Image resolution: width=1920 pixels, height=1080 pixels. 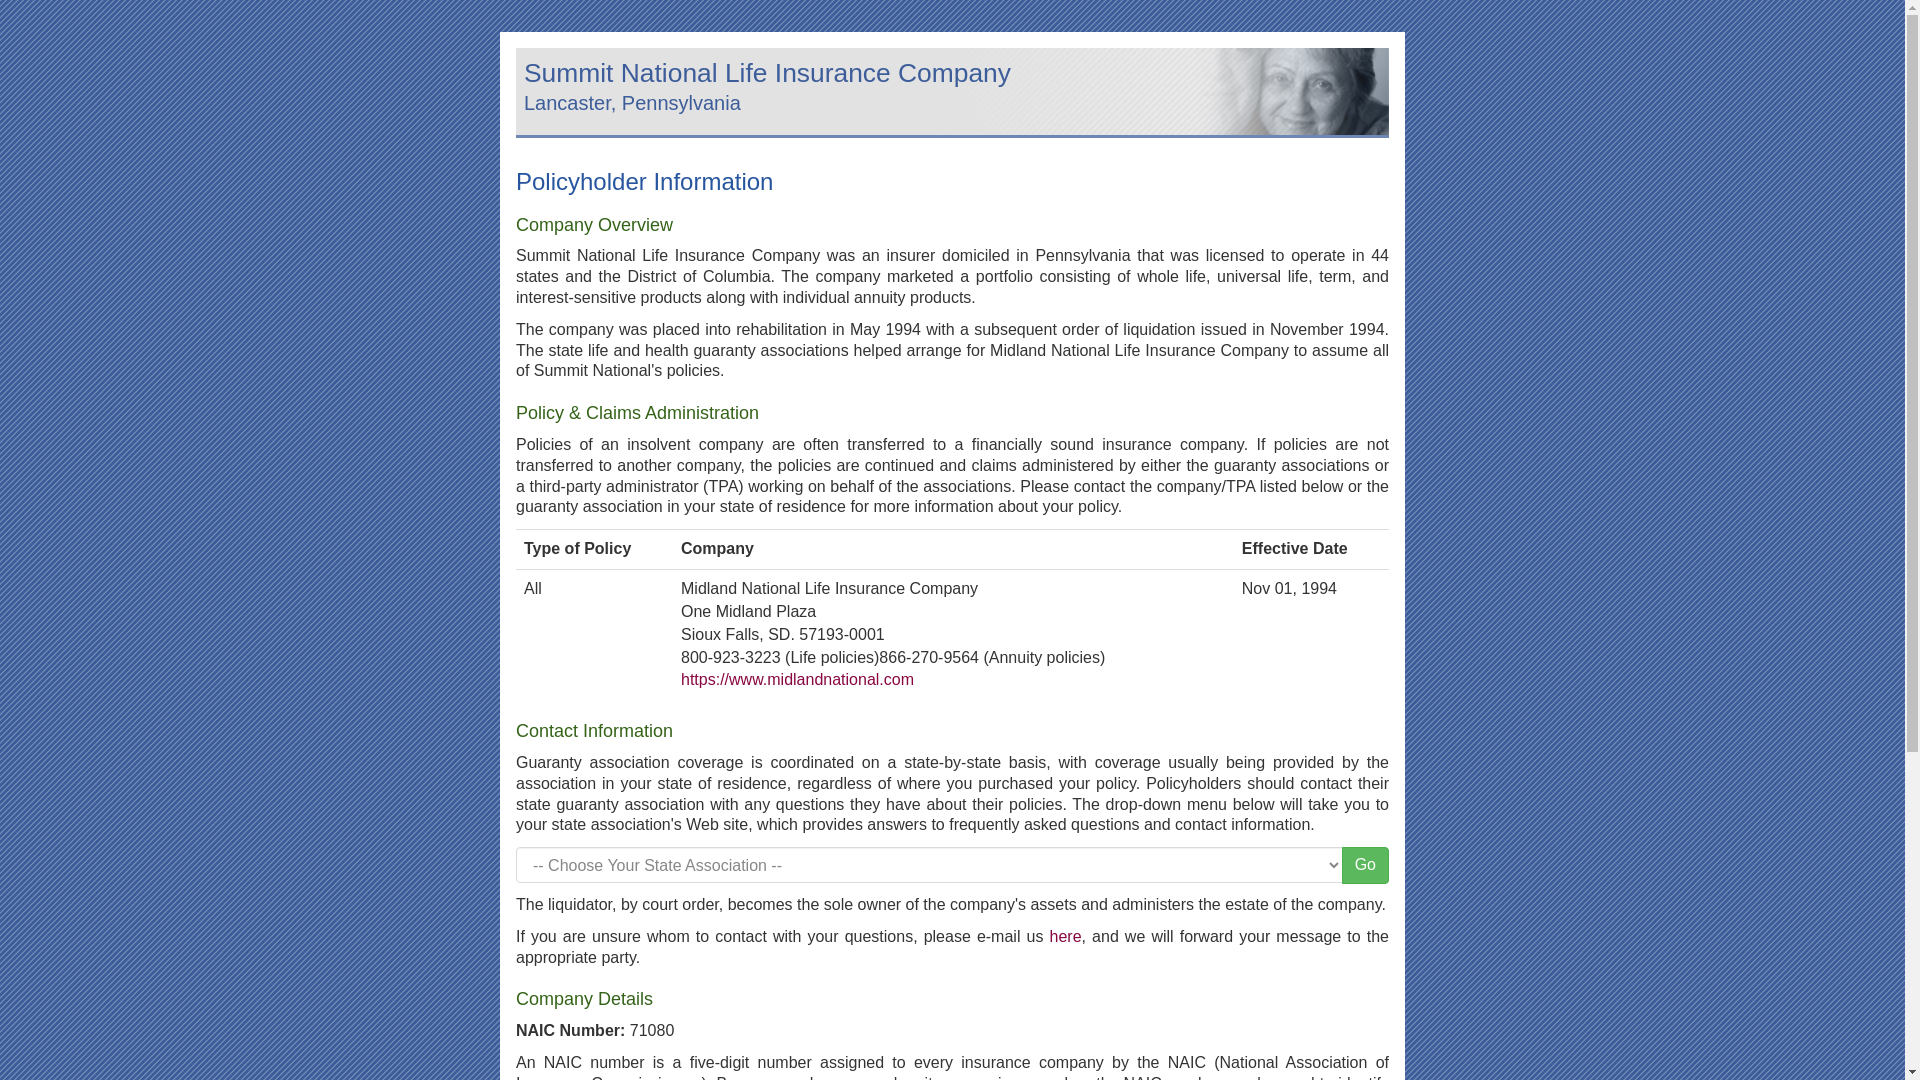 What do you see at coordinates (1066, 936) in the screenshot?
I see `here` at bounding box center [1066, 936].